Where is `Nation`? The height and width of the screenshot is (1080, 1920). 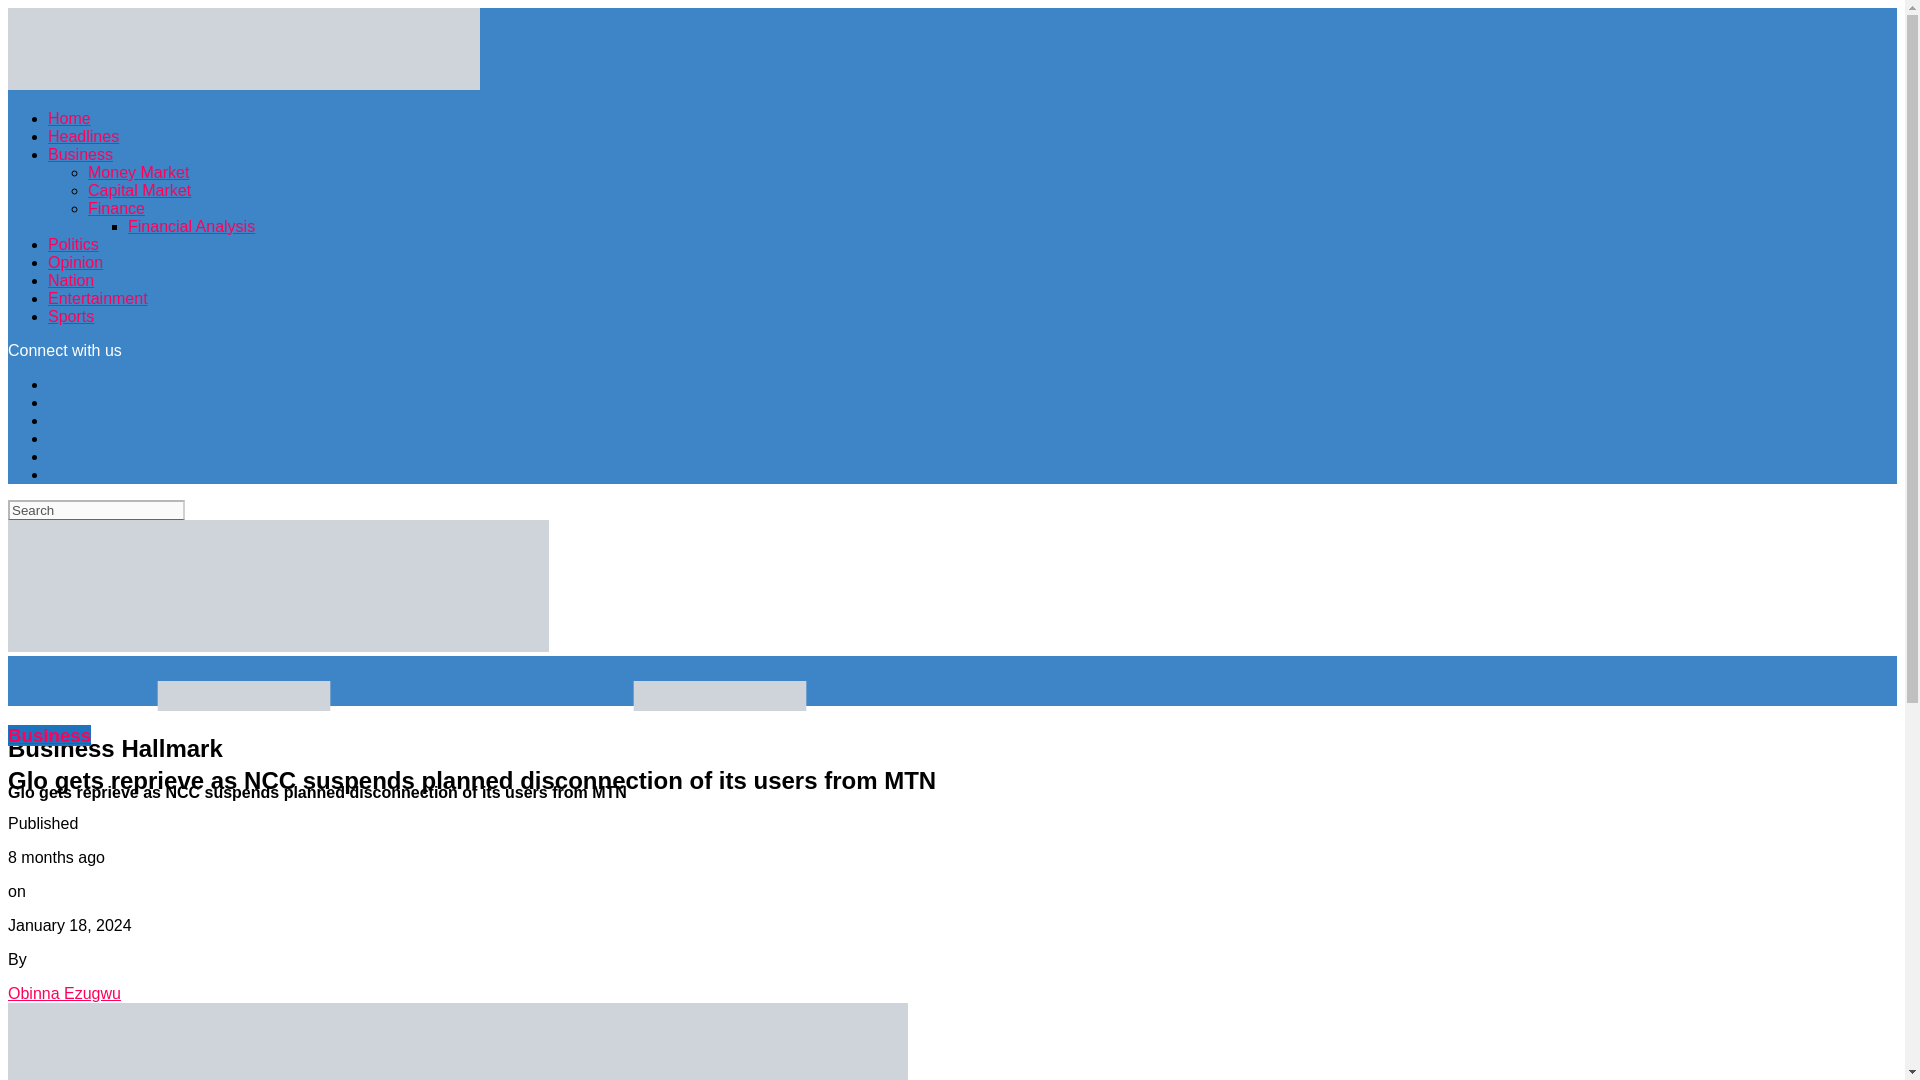 Nation is located at coordinates (71, 280).